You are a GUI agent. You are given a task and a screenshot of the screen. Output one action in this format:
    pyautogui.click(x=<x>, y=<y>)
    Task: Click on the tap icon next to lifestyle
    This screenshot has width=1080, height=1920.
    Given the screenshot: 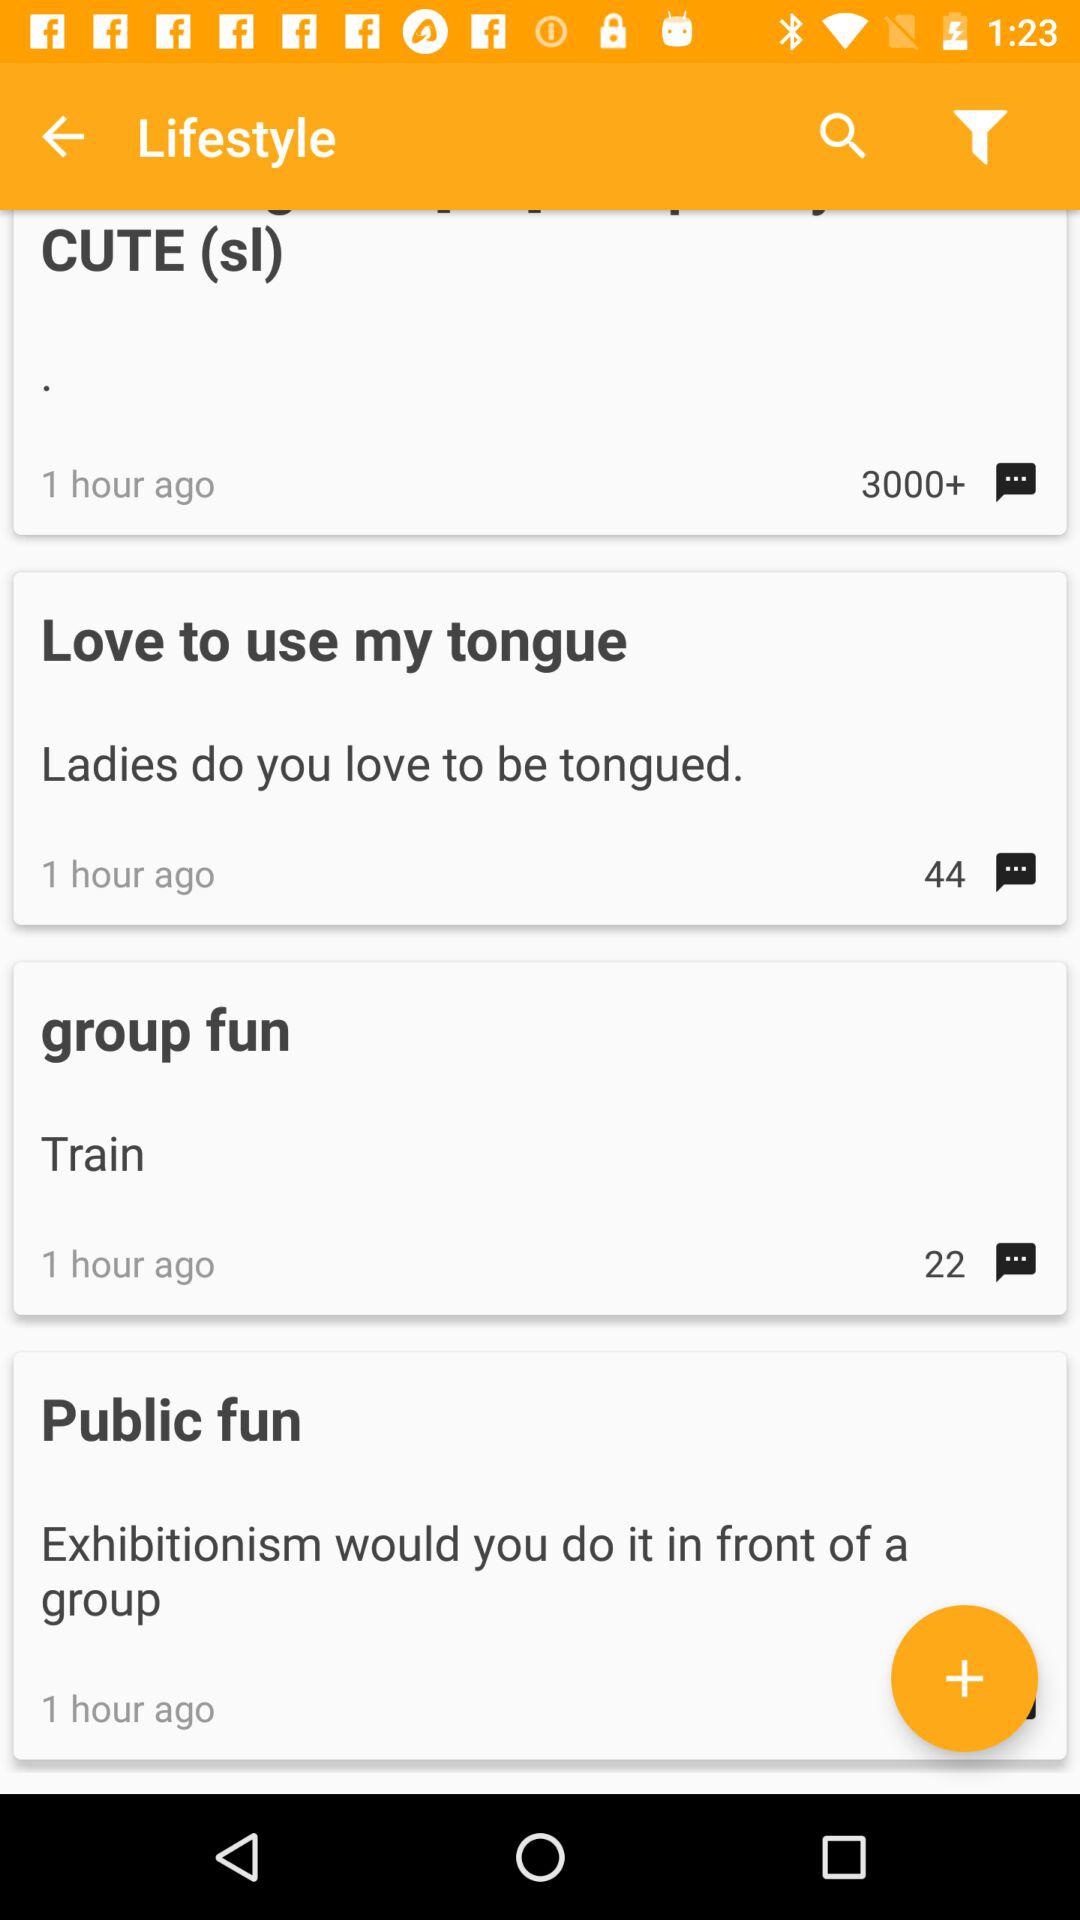 What is the action you would take?
    pyautogui.click(x=843, y=136)
    